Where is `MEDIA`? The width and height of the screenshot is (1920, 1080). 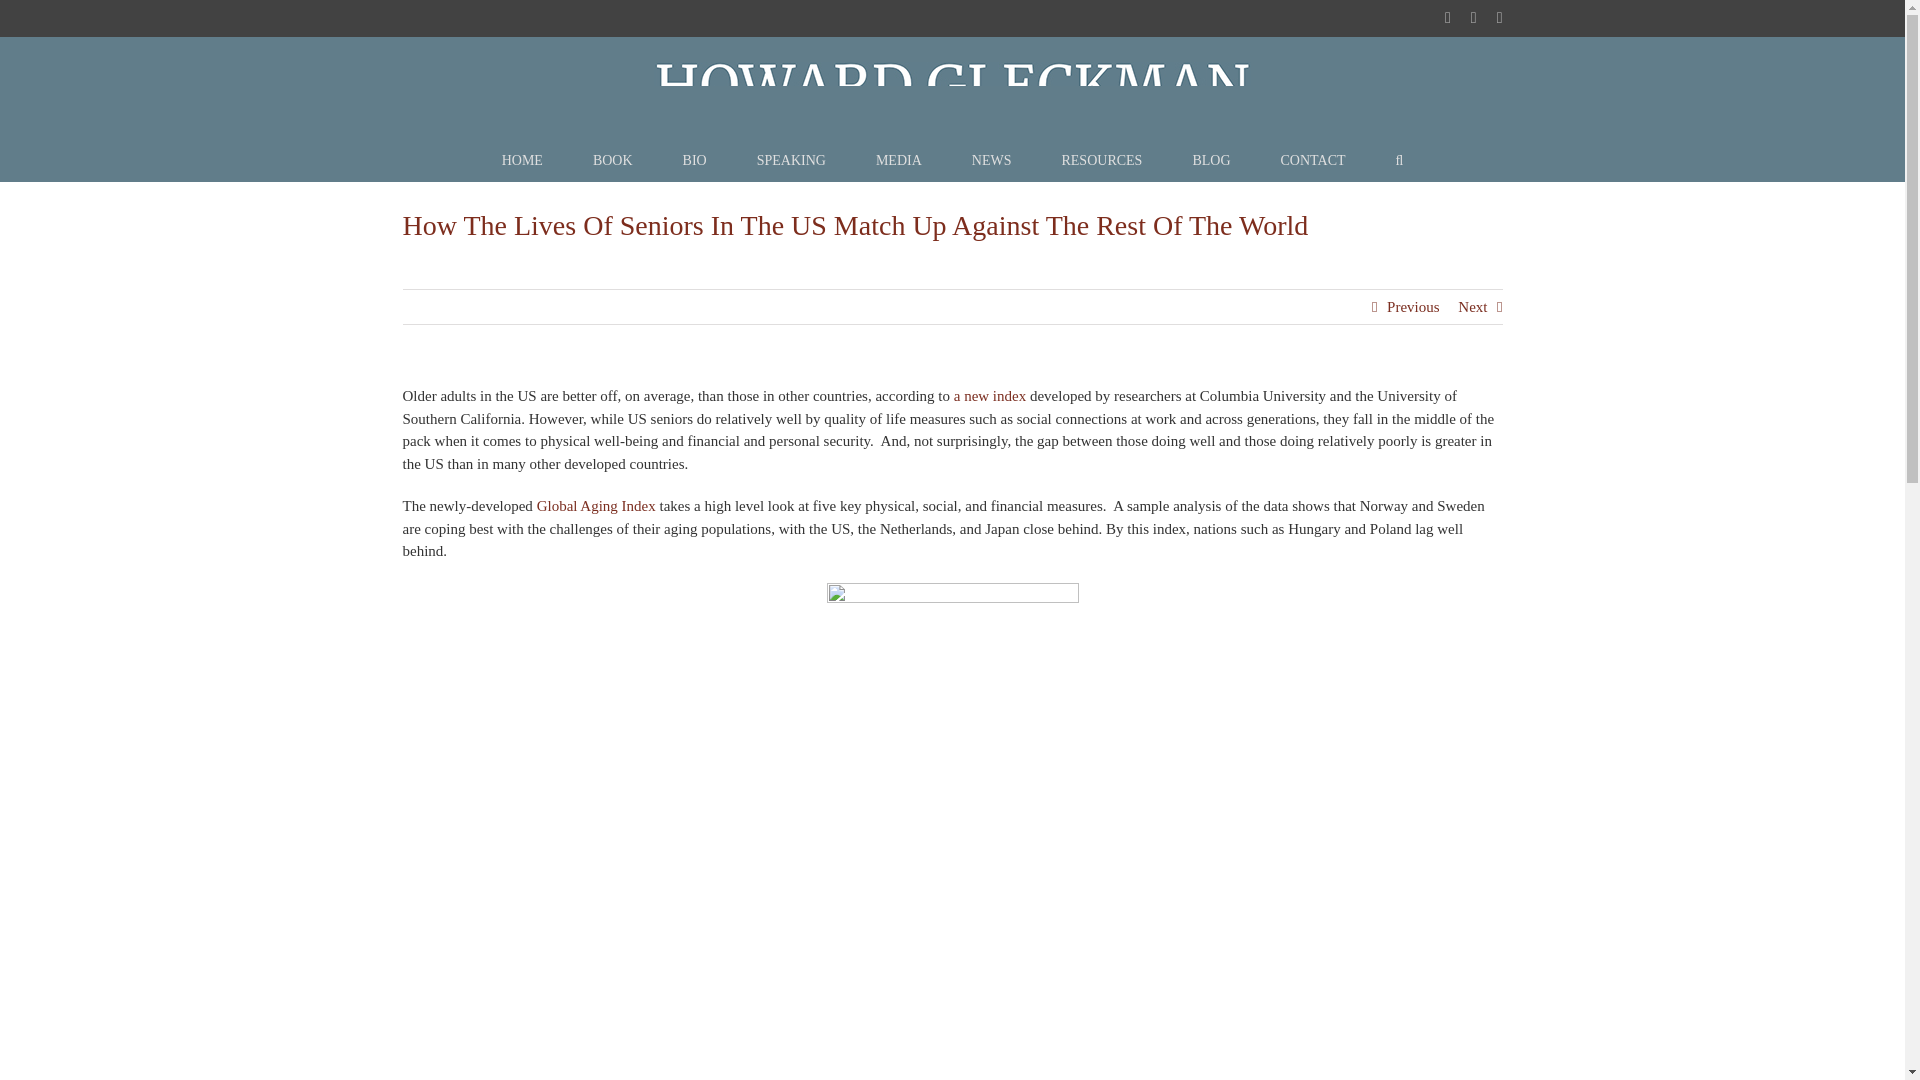 MEDIA is located at coordinates (898, 161).